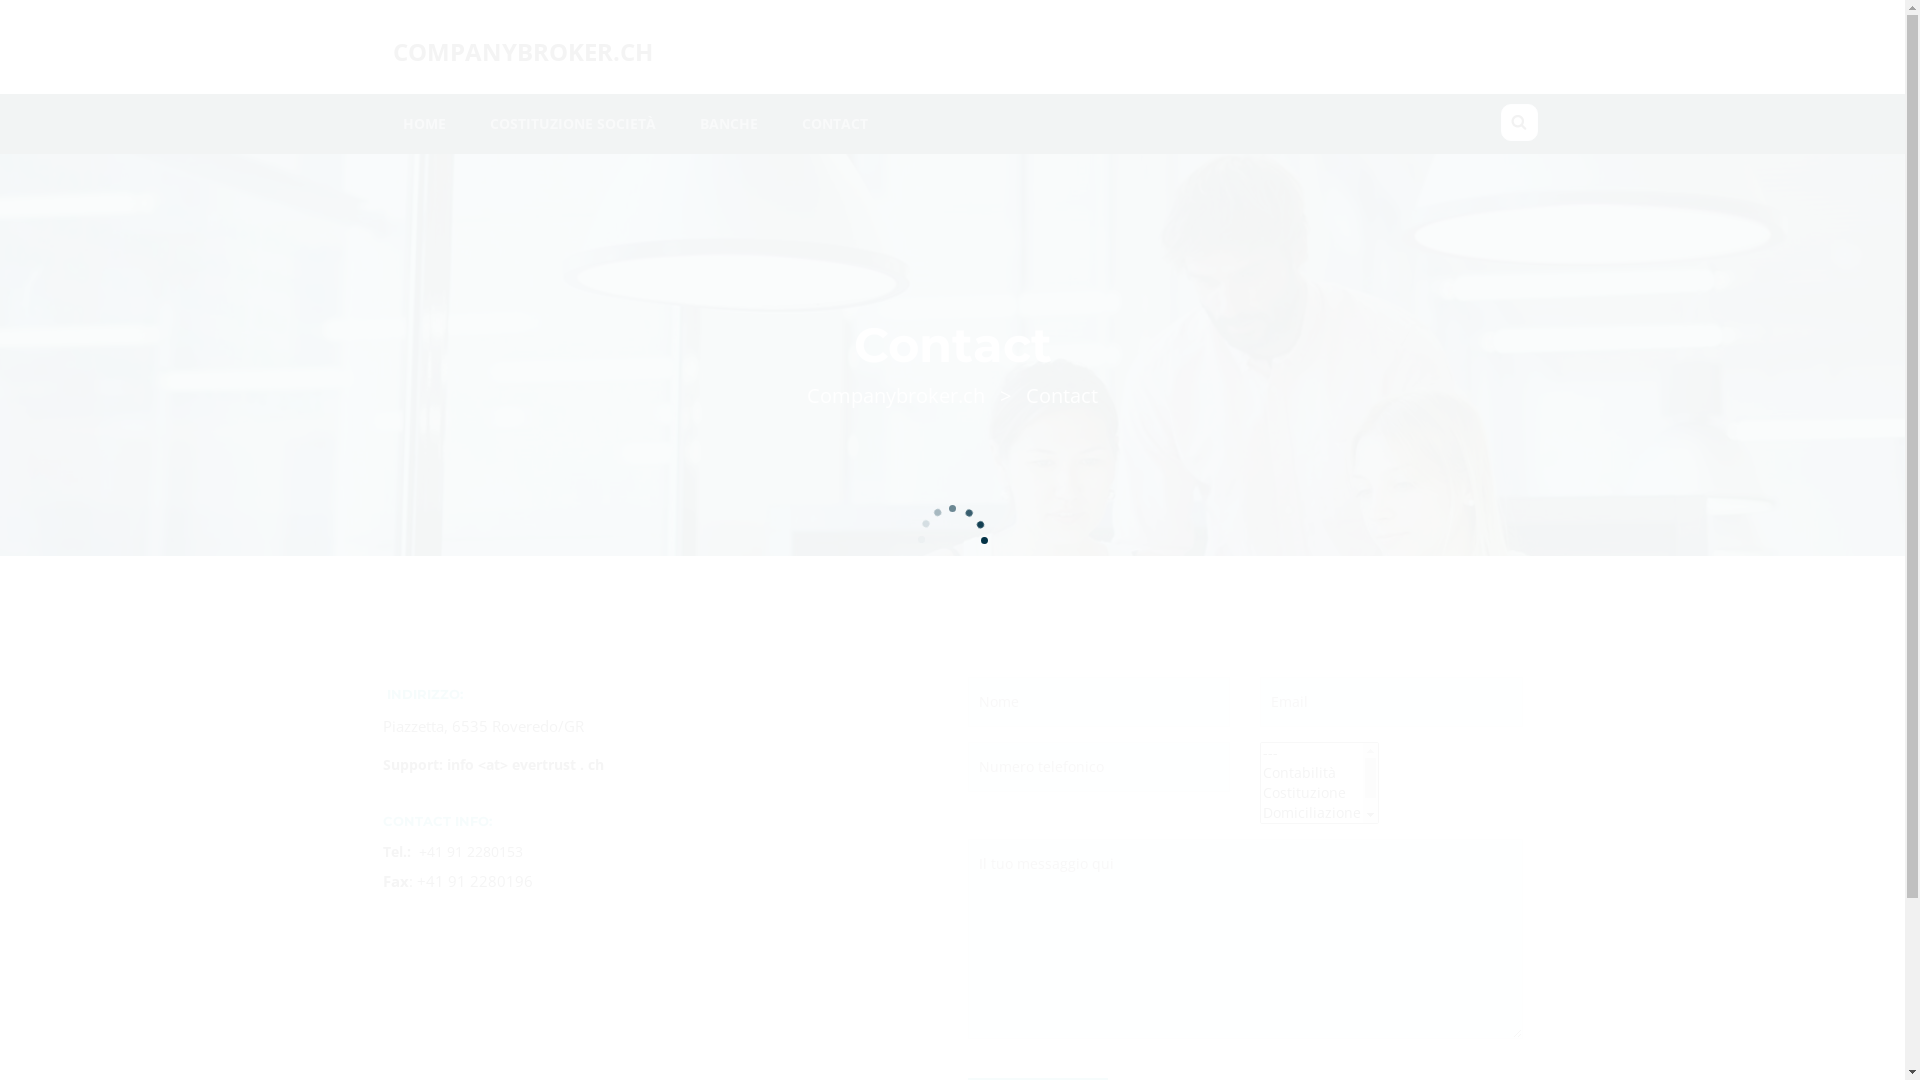  Describe the element at coordinates (6, 22) in the screenshot. I see `Cerca` at that location.